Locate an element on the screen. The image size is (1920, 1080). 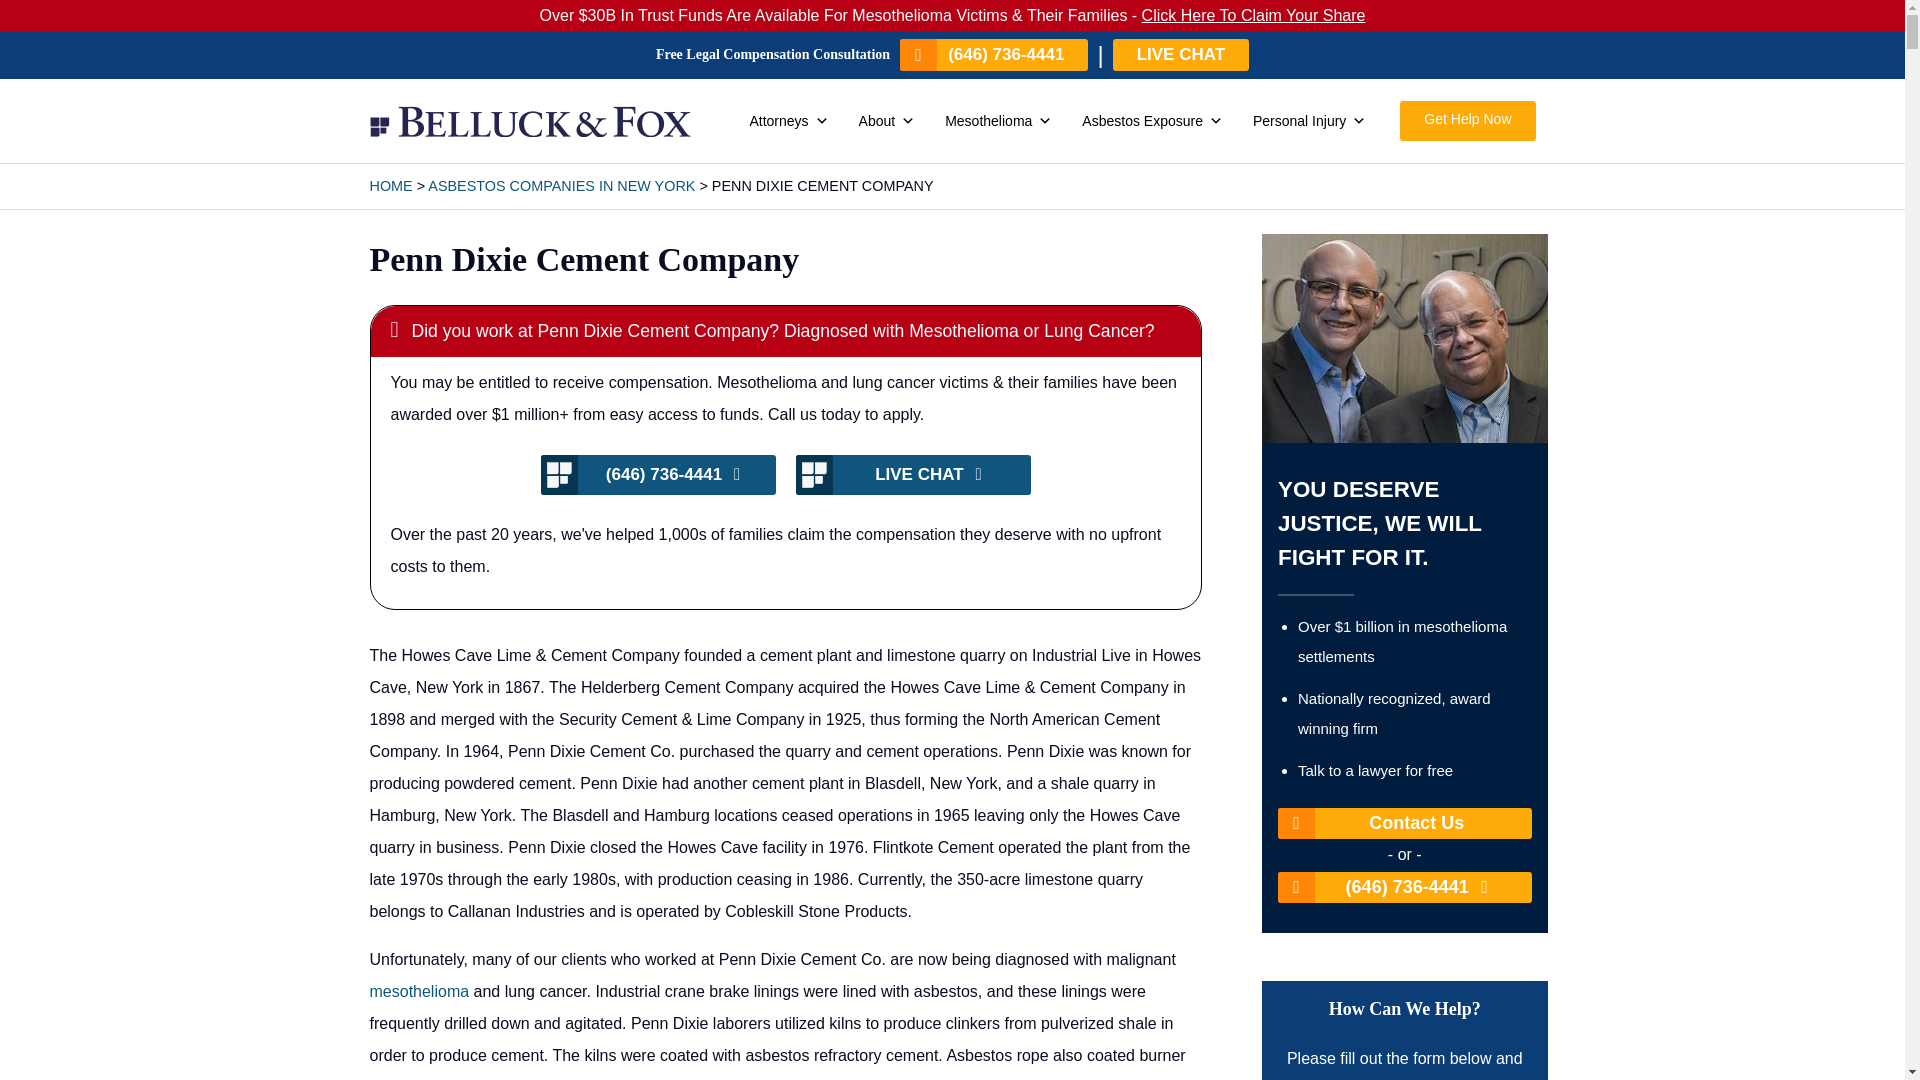
LIVE CHAT is located at coordinates (1181, 54).